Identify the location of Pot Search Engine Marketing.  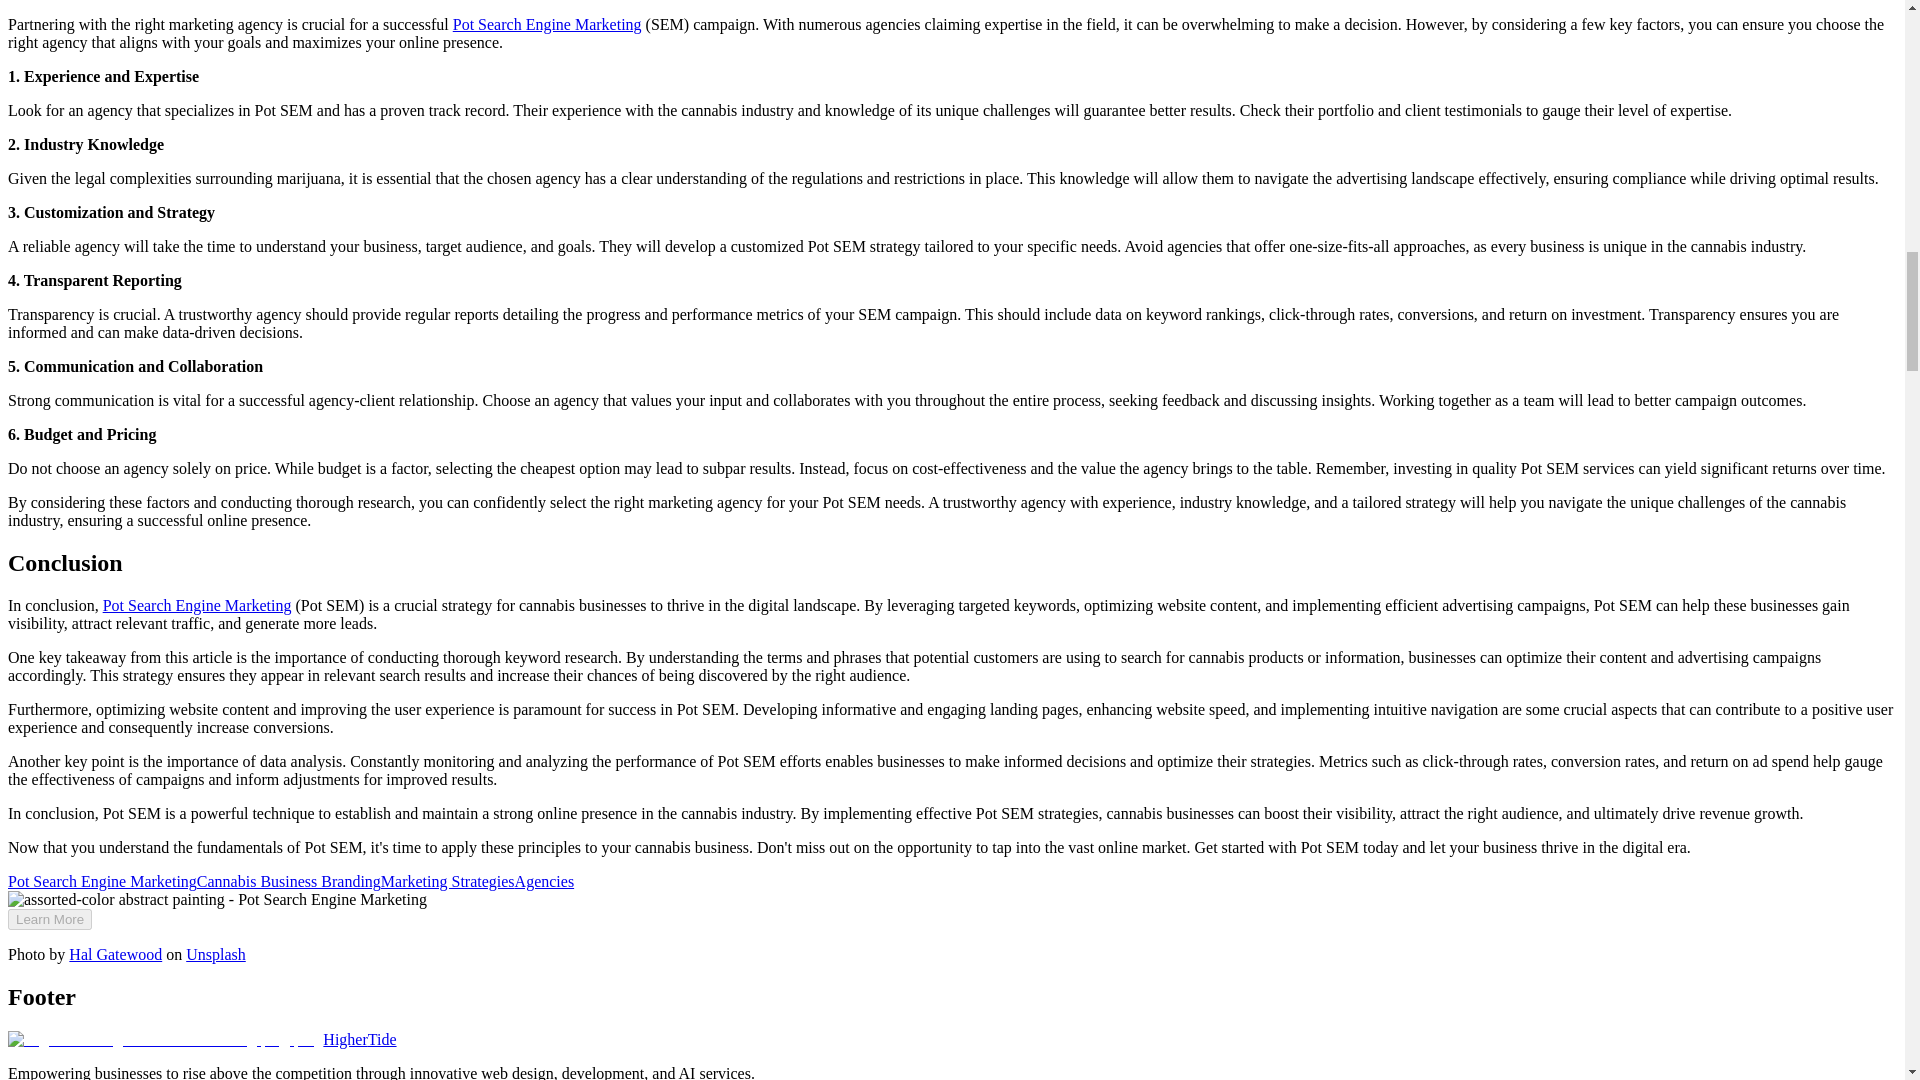
(197, 606).